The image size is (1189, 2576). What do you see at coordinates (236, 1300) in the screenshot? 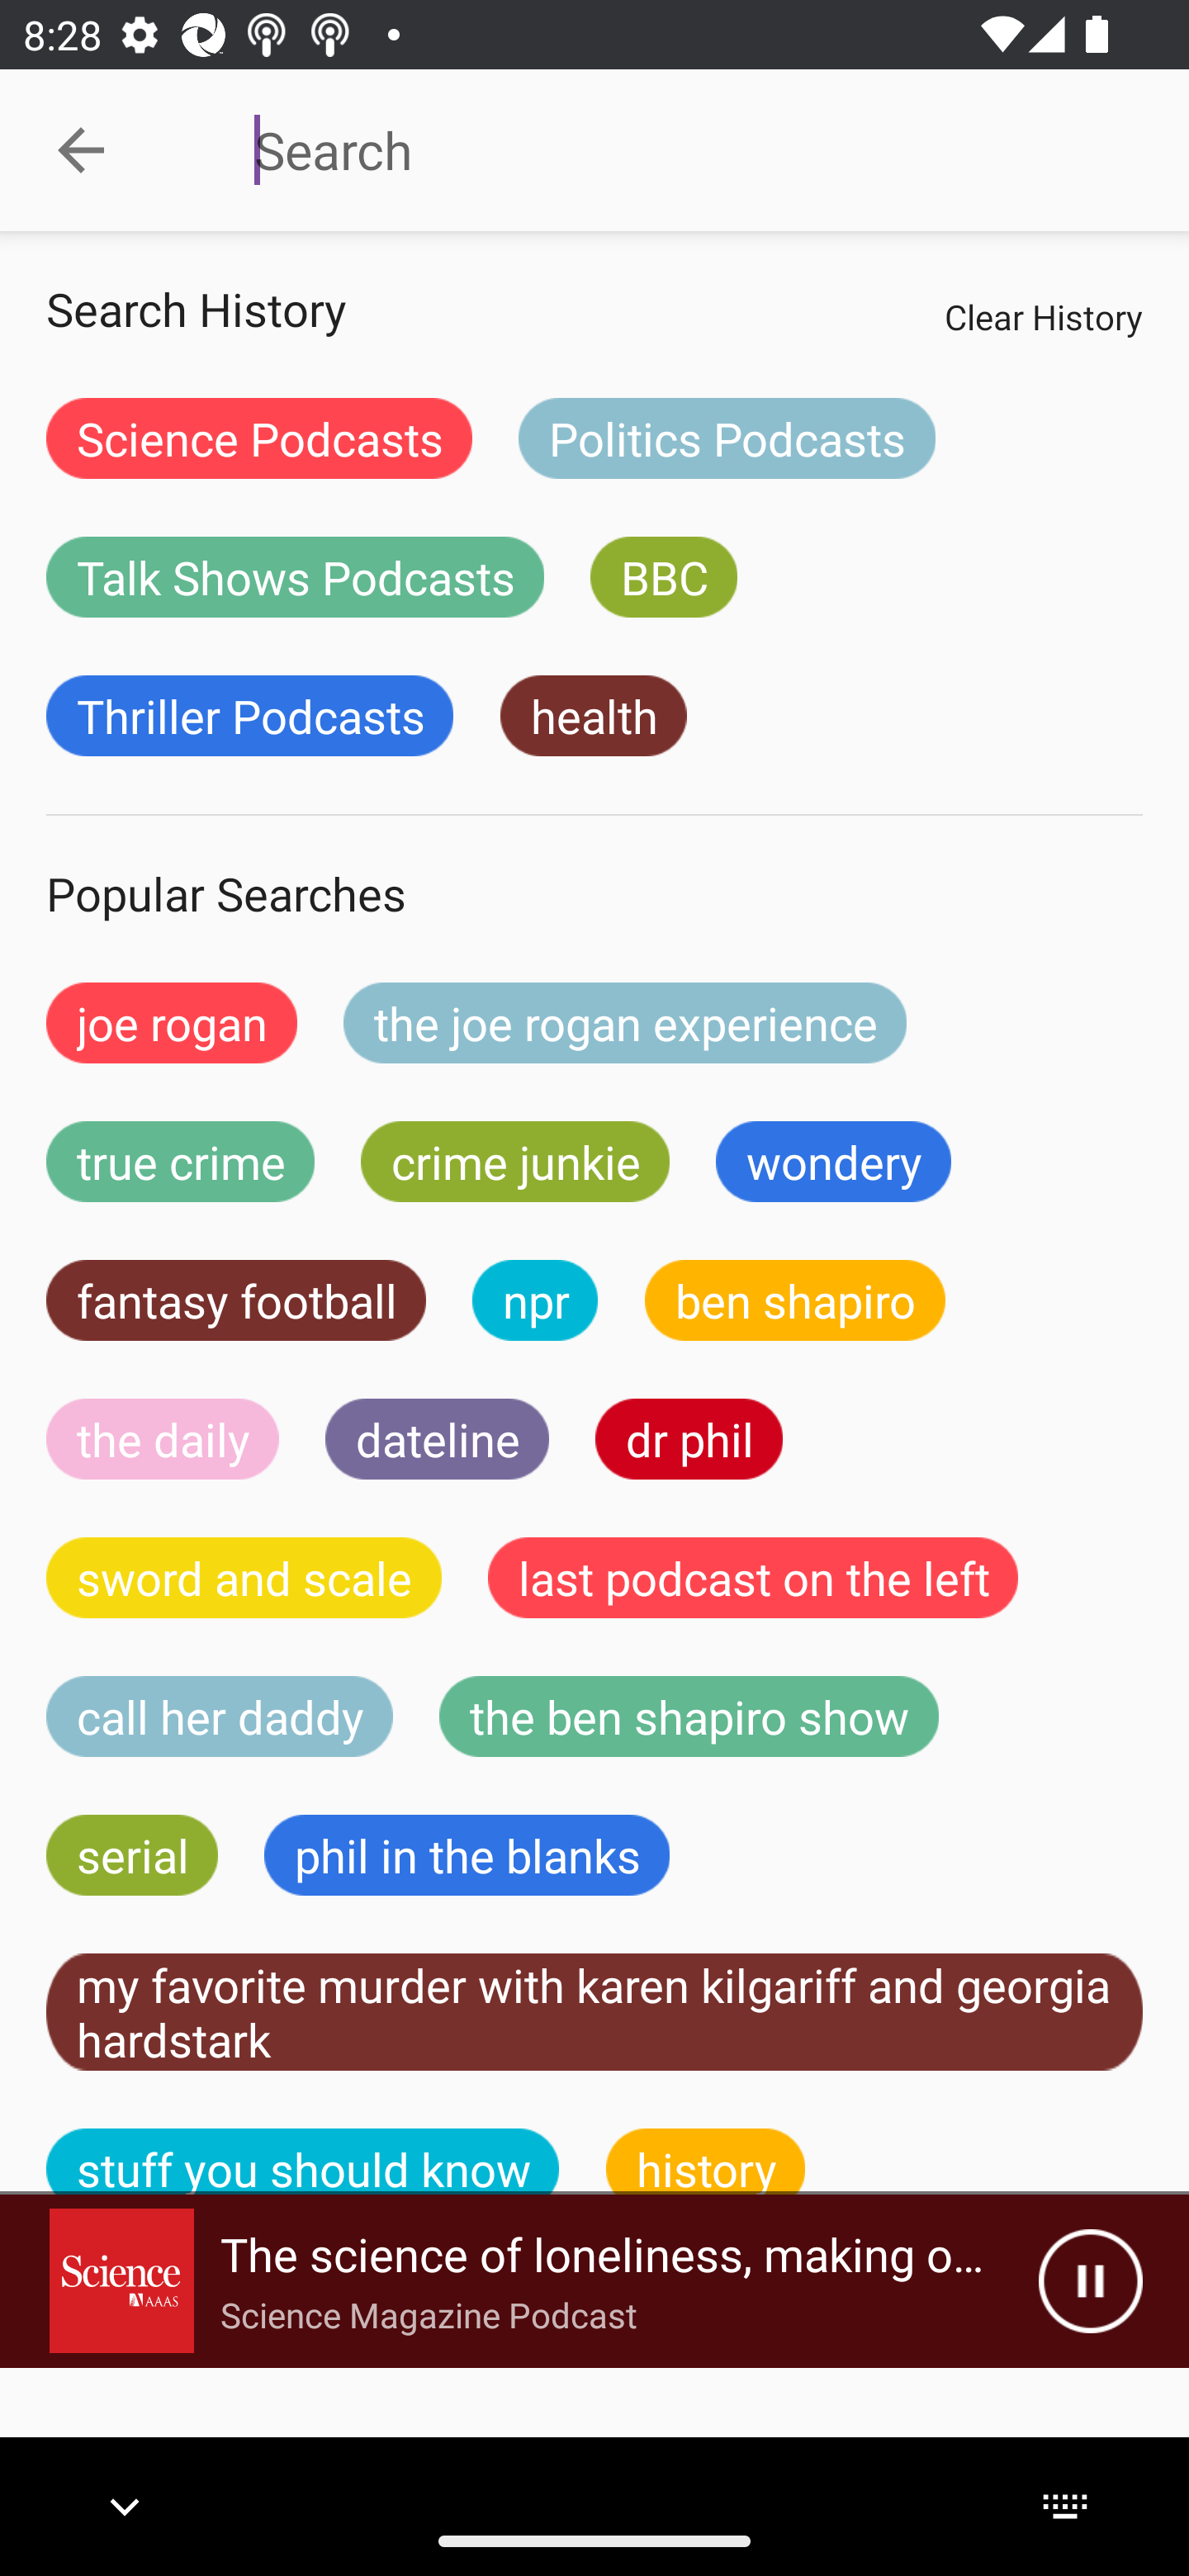
I see `fantasy football` at bounding box center [236, 1300].